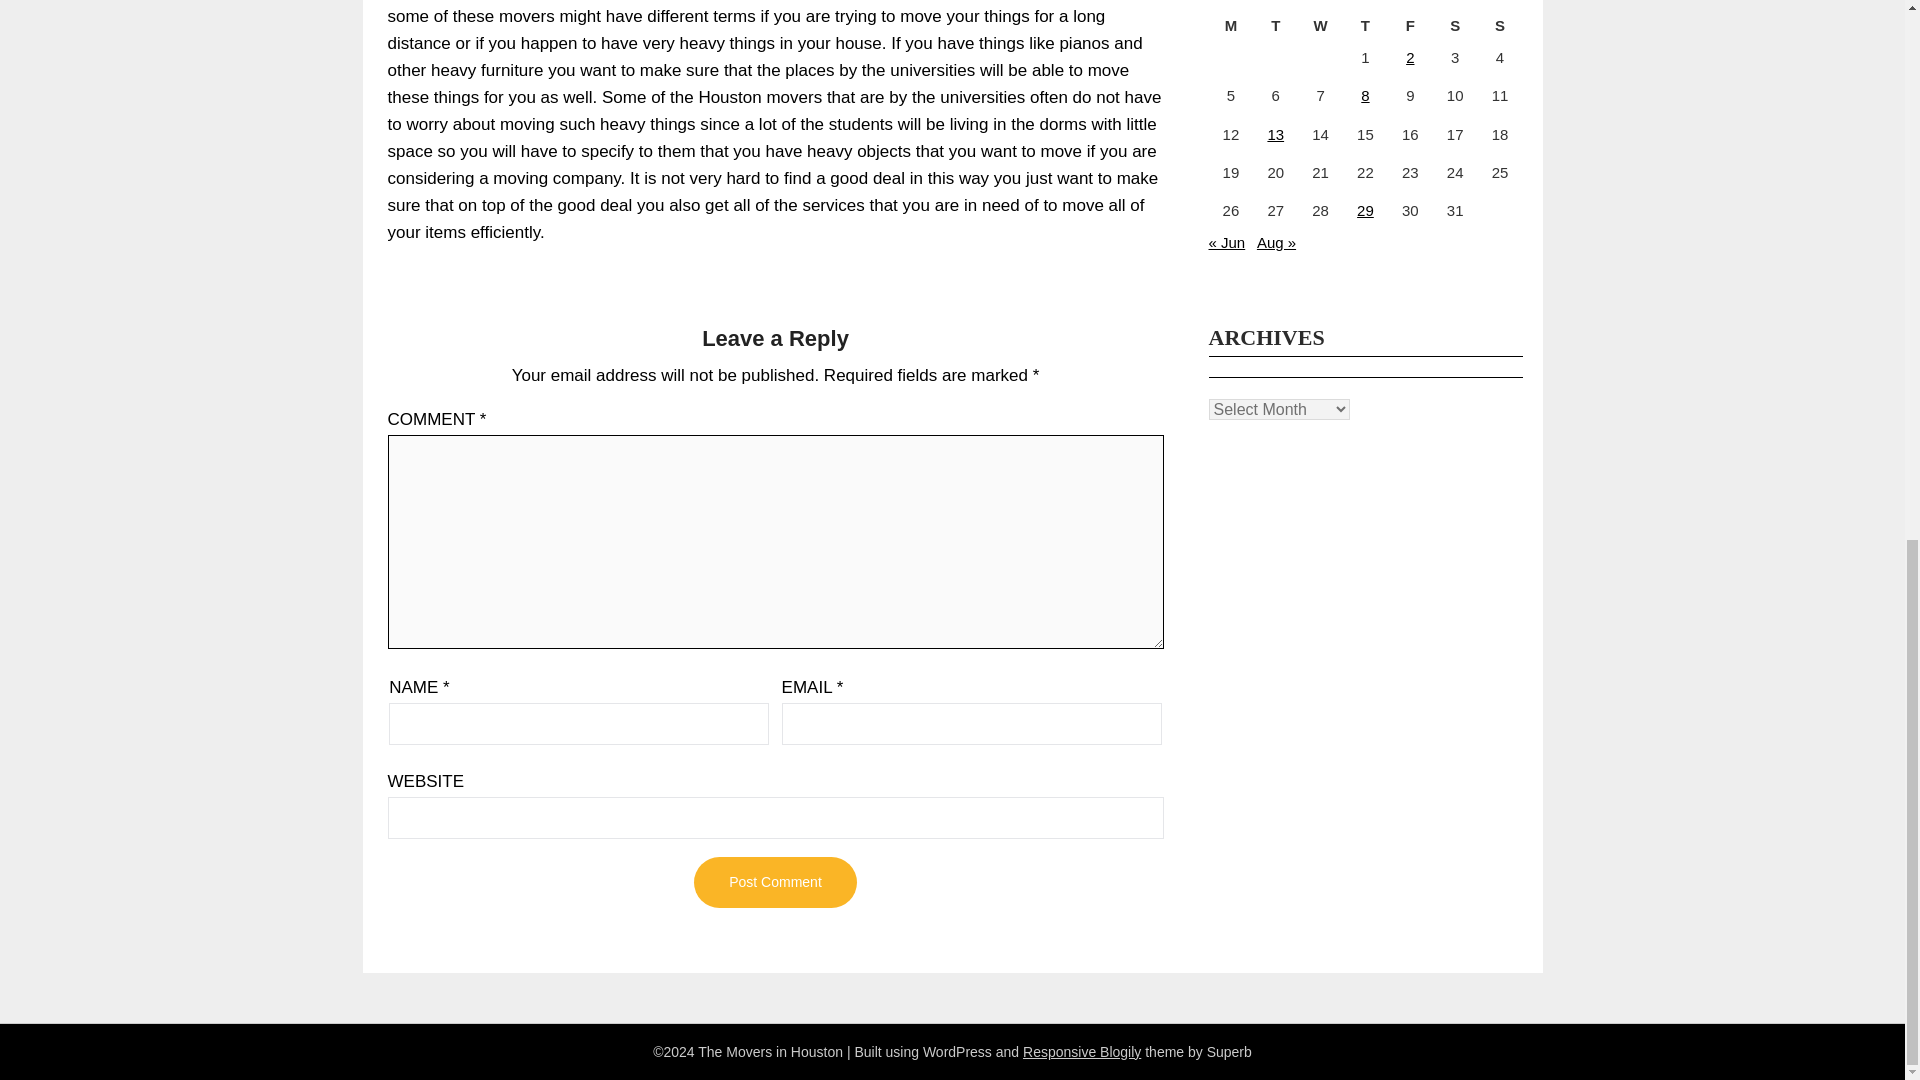  What do you see at coordinates (1409, 56) in the screenshot?
I see `2` at bounding box center [1409, 56].